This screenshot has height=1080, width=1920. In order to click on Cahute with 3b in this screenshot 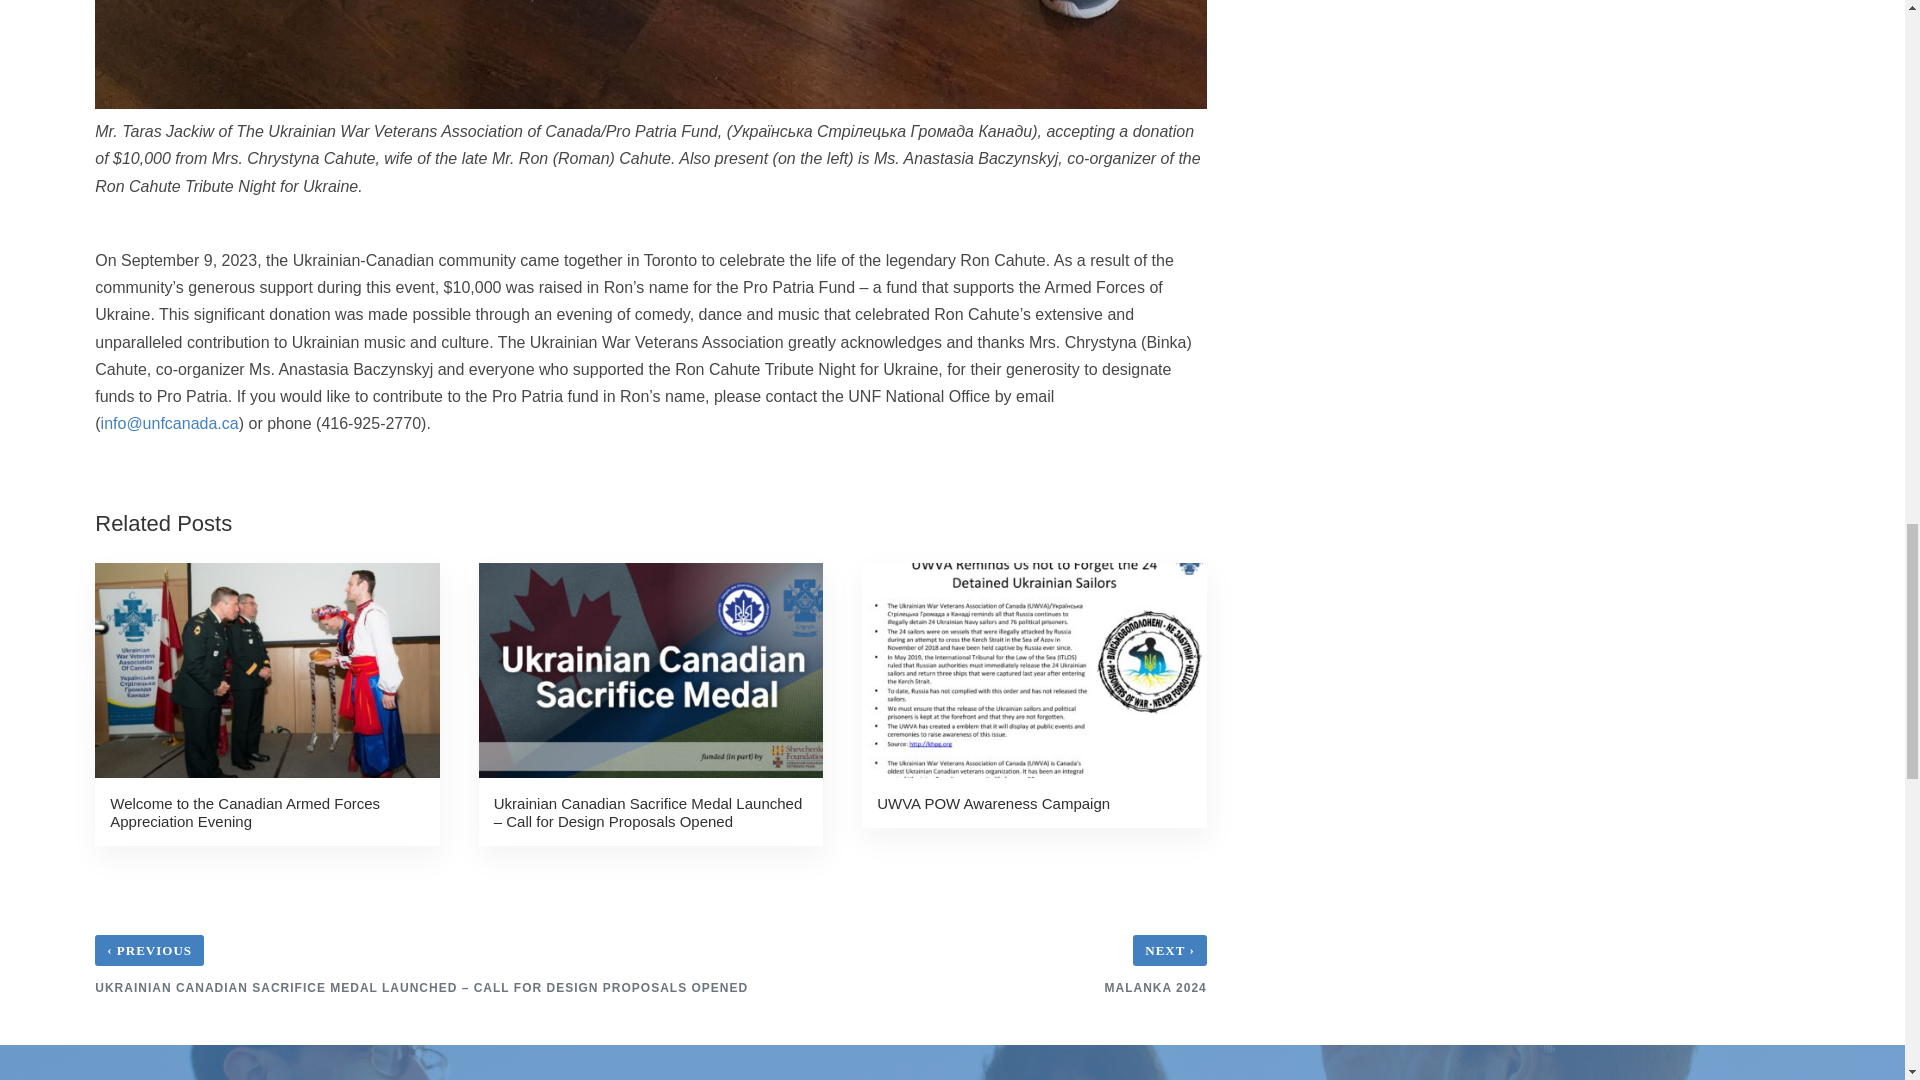, I will do `click(650, 54)`.